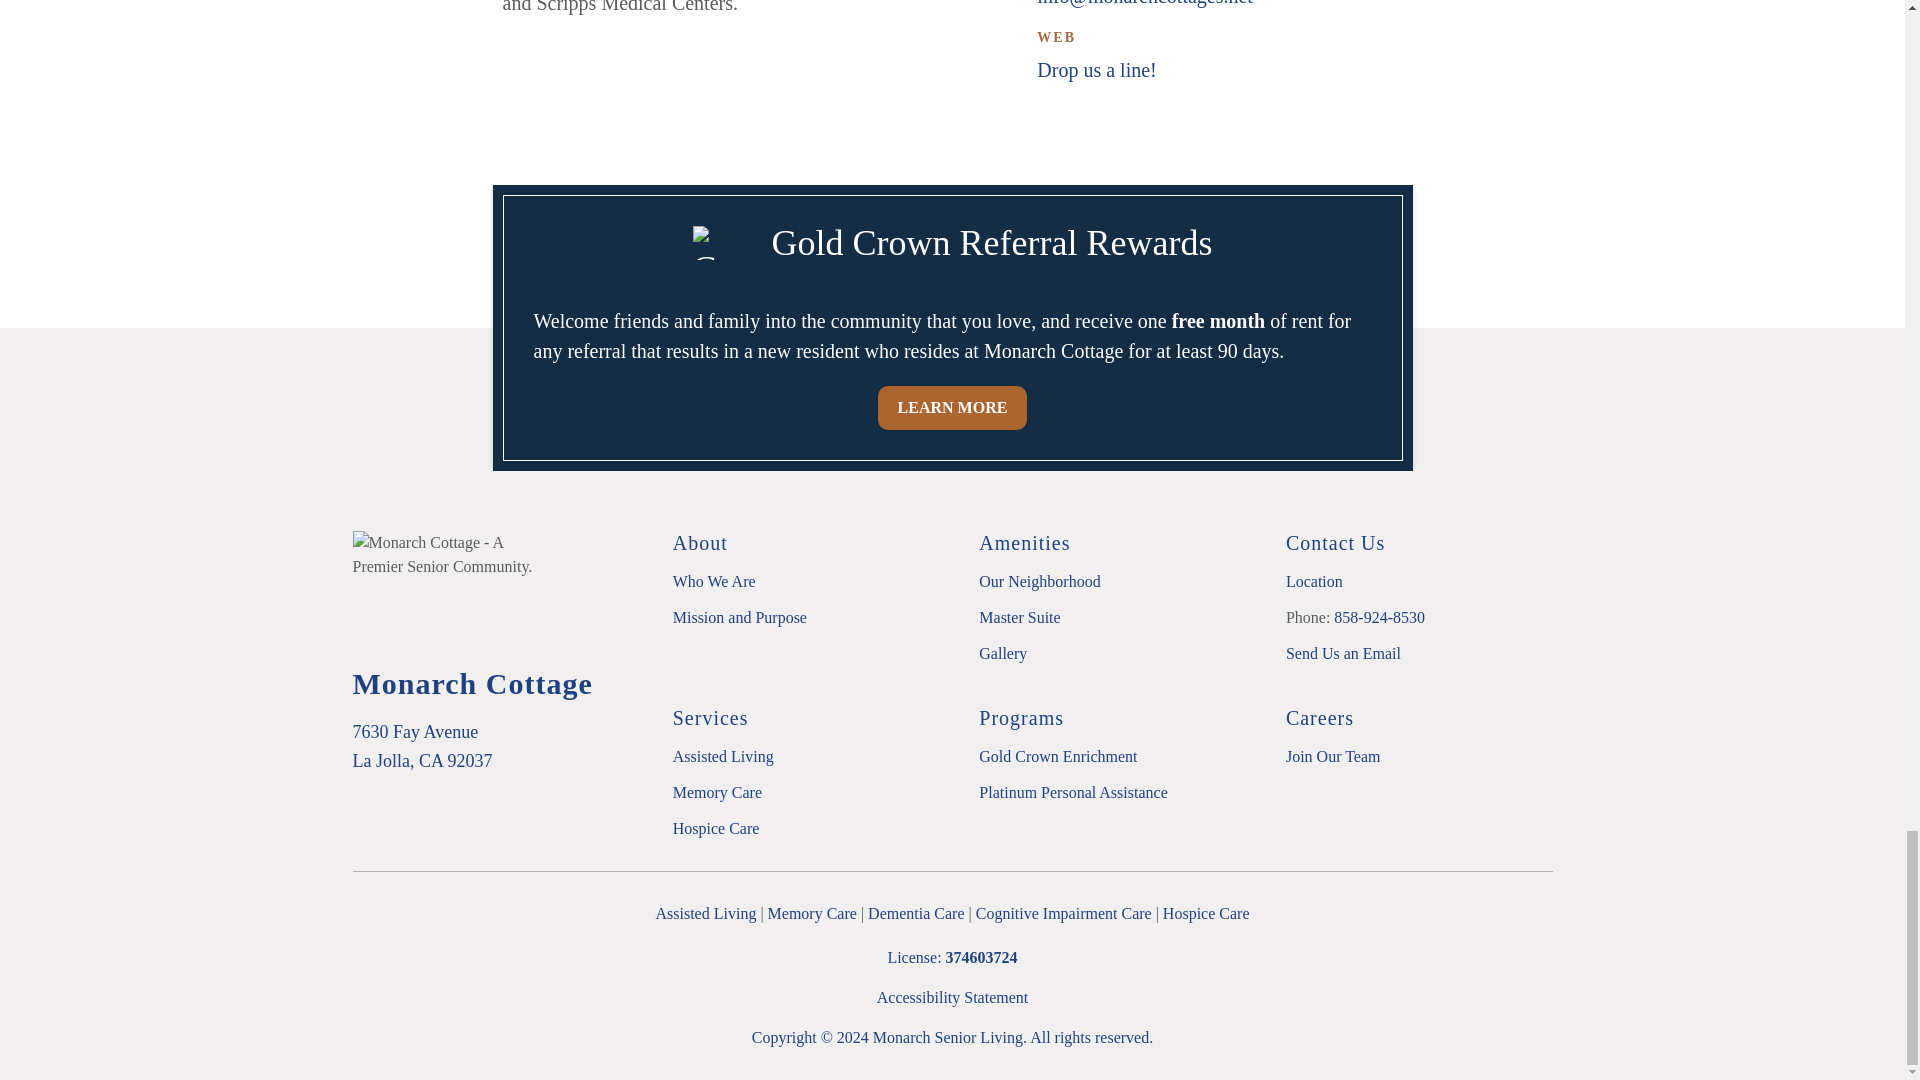 This screenshot has height=1080, width=1920. I want to click on Send Us an Email, so click(1344, 653).